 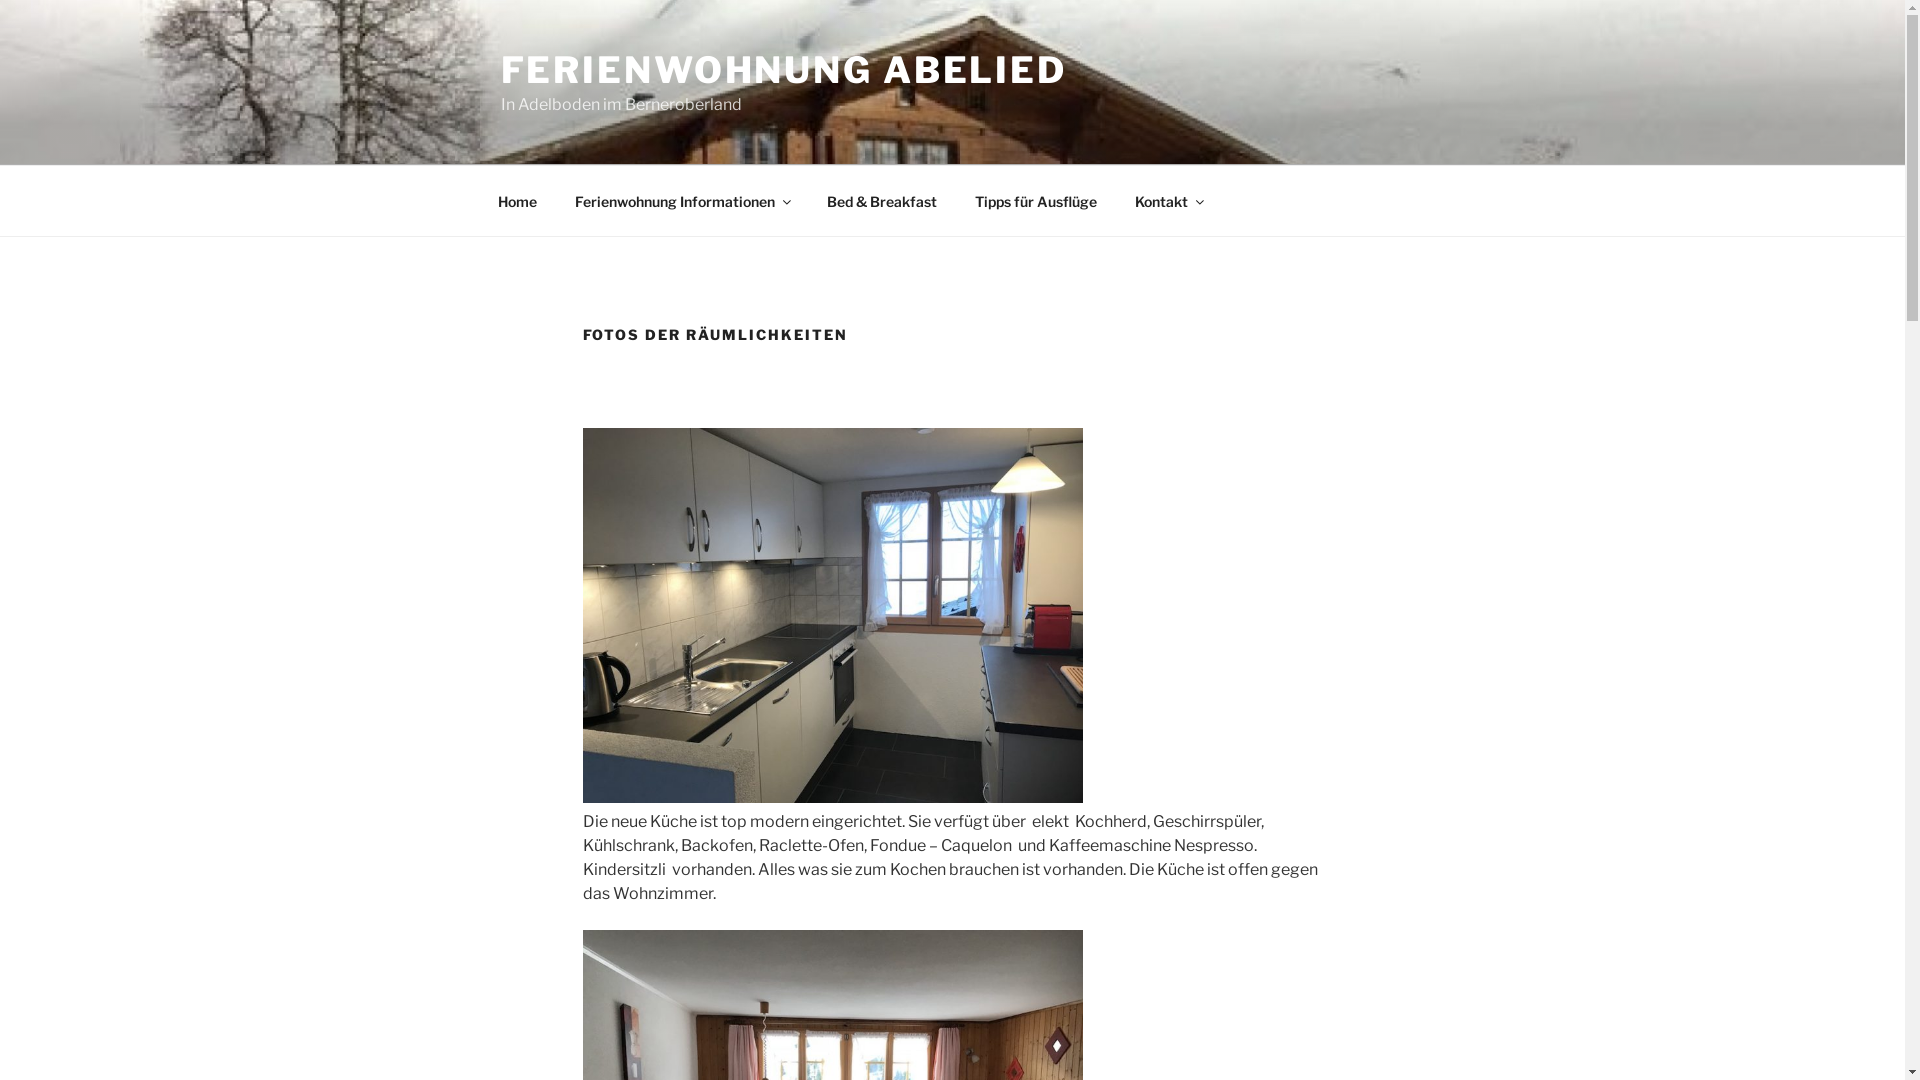 I want to click on FERIENWOHNUNG ABELIED, so click(x=783, y=70).